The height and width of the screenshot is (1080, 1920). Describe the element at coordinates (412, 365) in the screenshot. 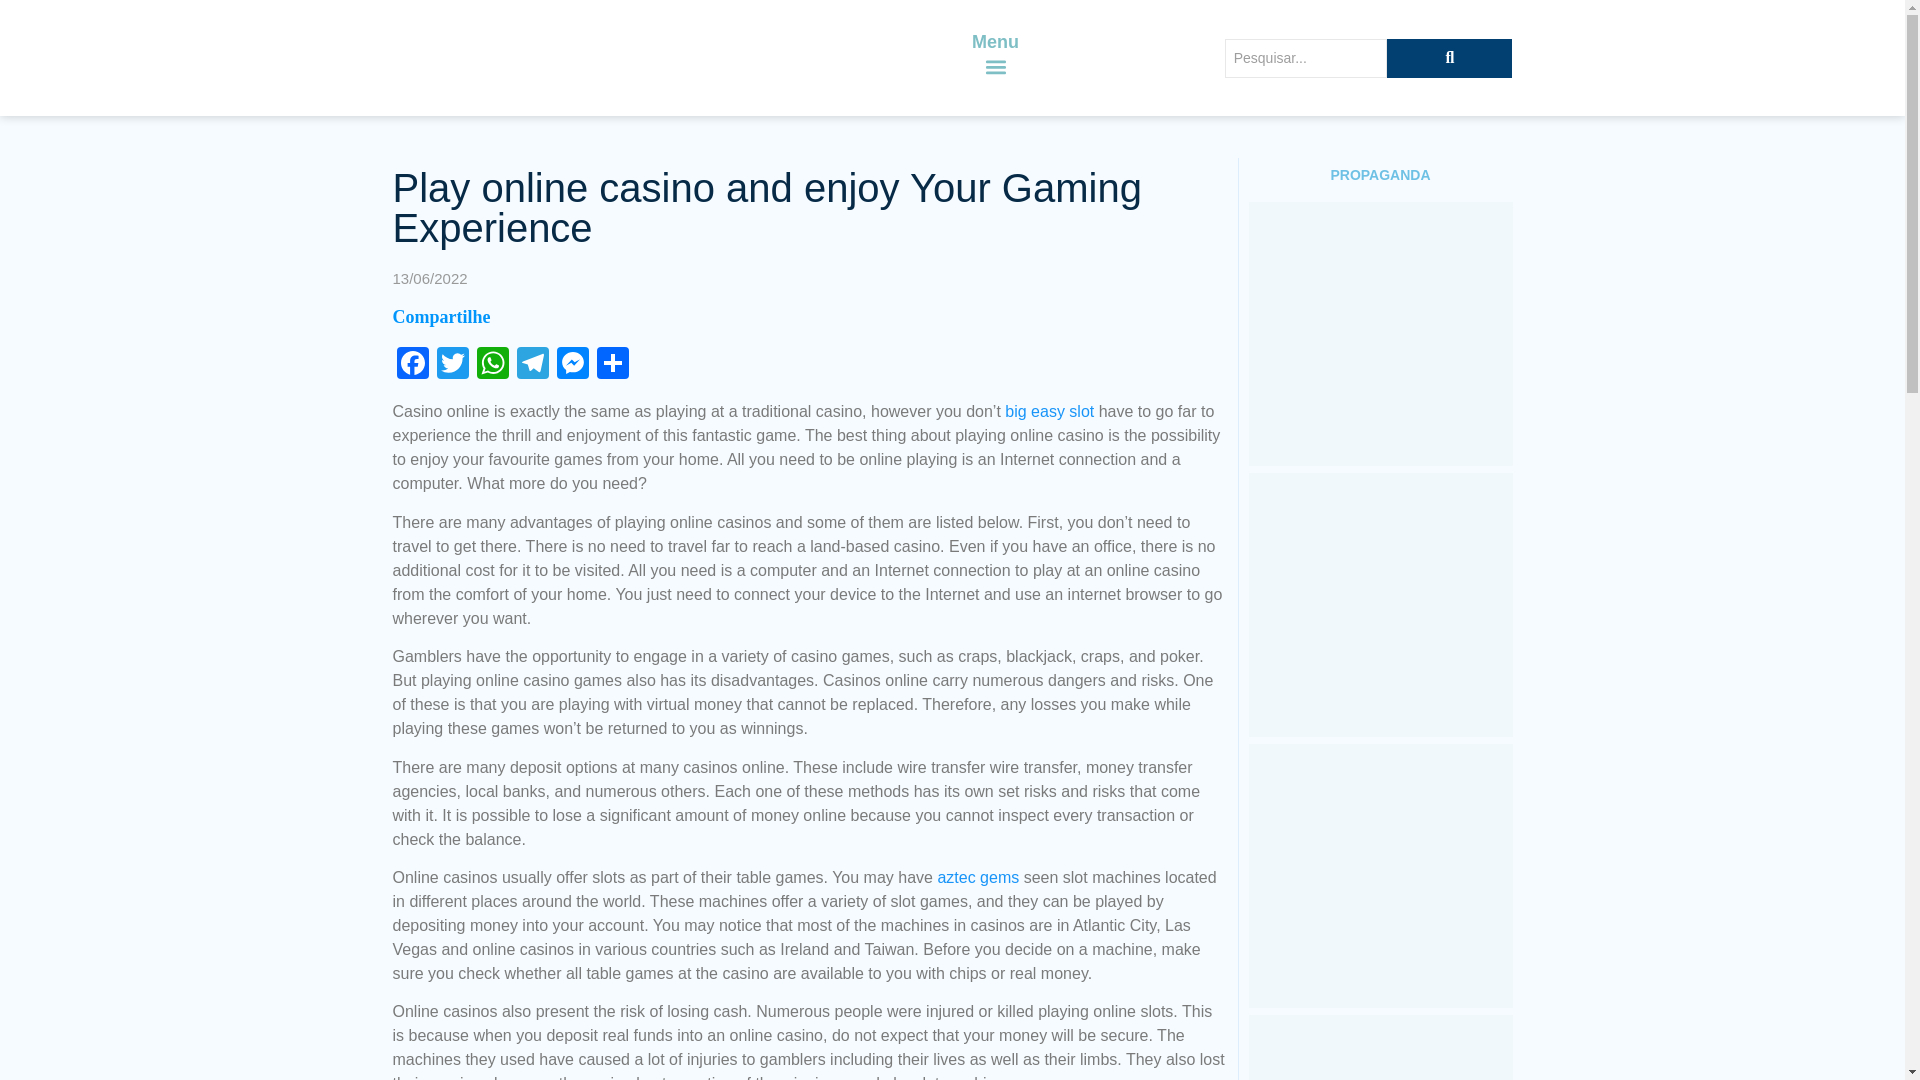

I see `Facebook` at that location.